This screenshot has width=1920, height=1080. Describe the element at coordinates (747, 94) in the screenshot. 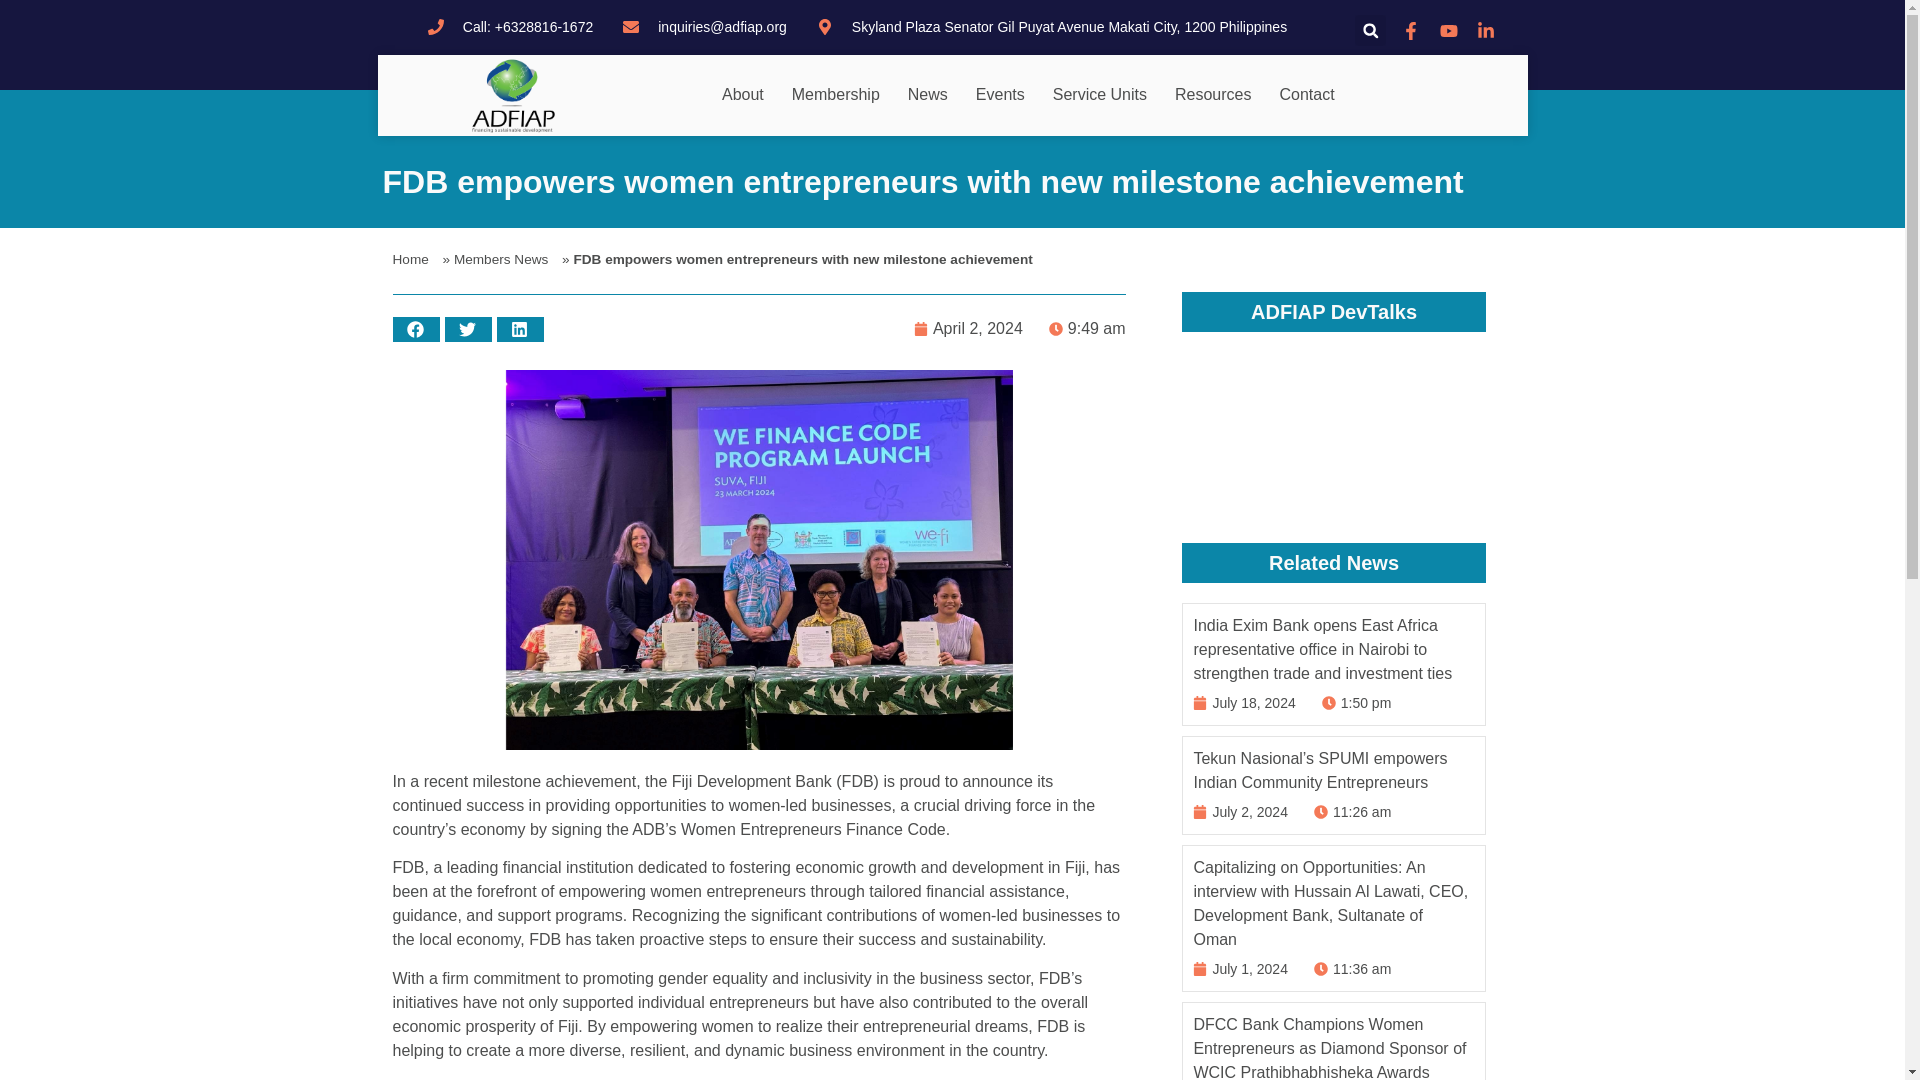

I see `About` at that location.